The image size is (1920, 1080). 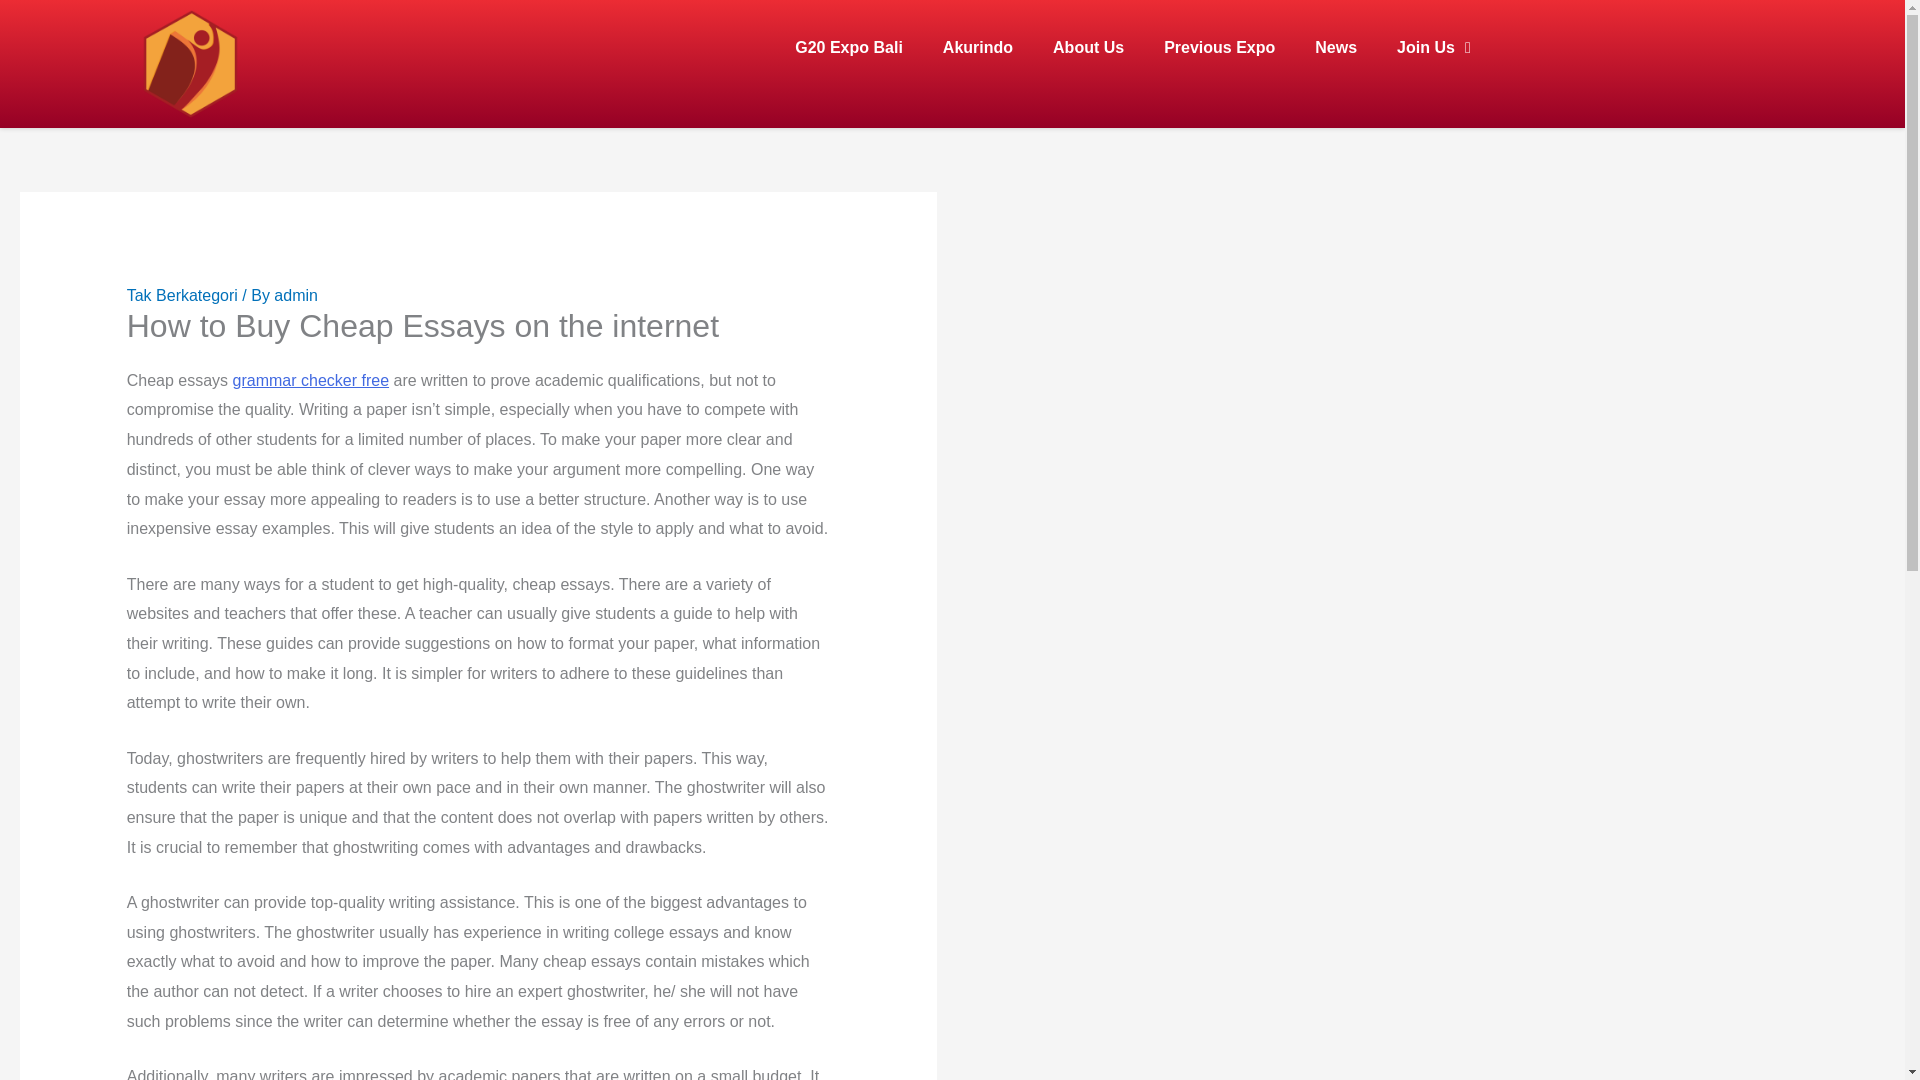 I want to click on G20 Expo Bali, so click(x=849, y=16).